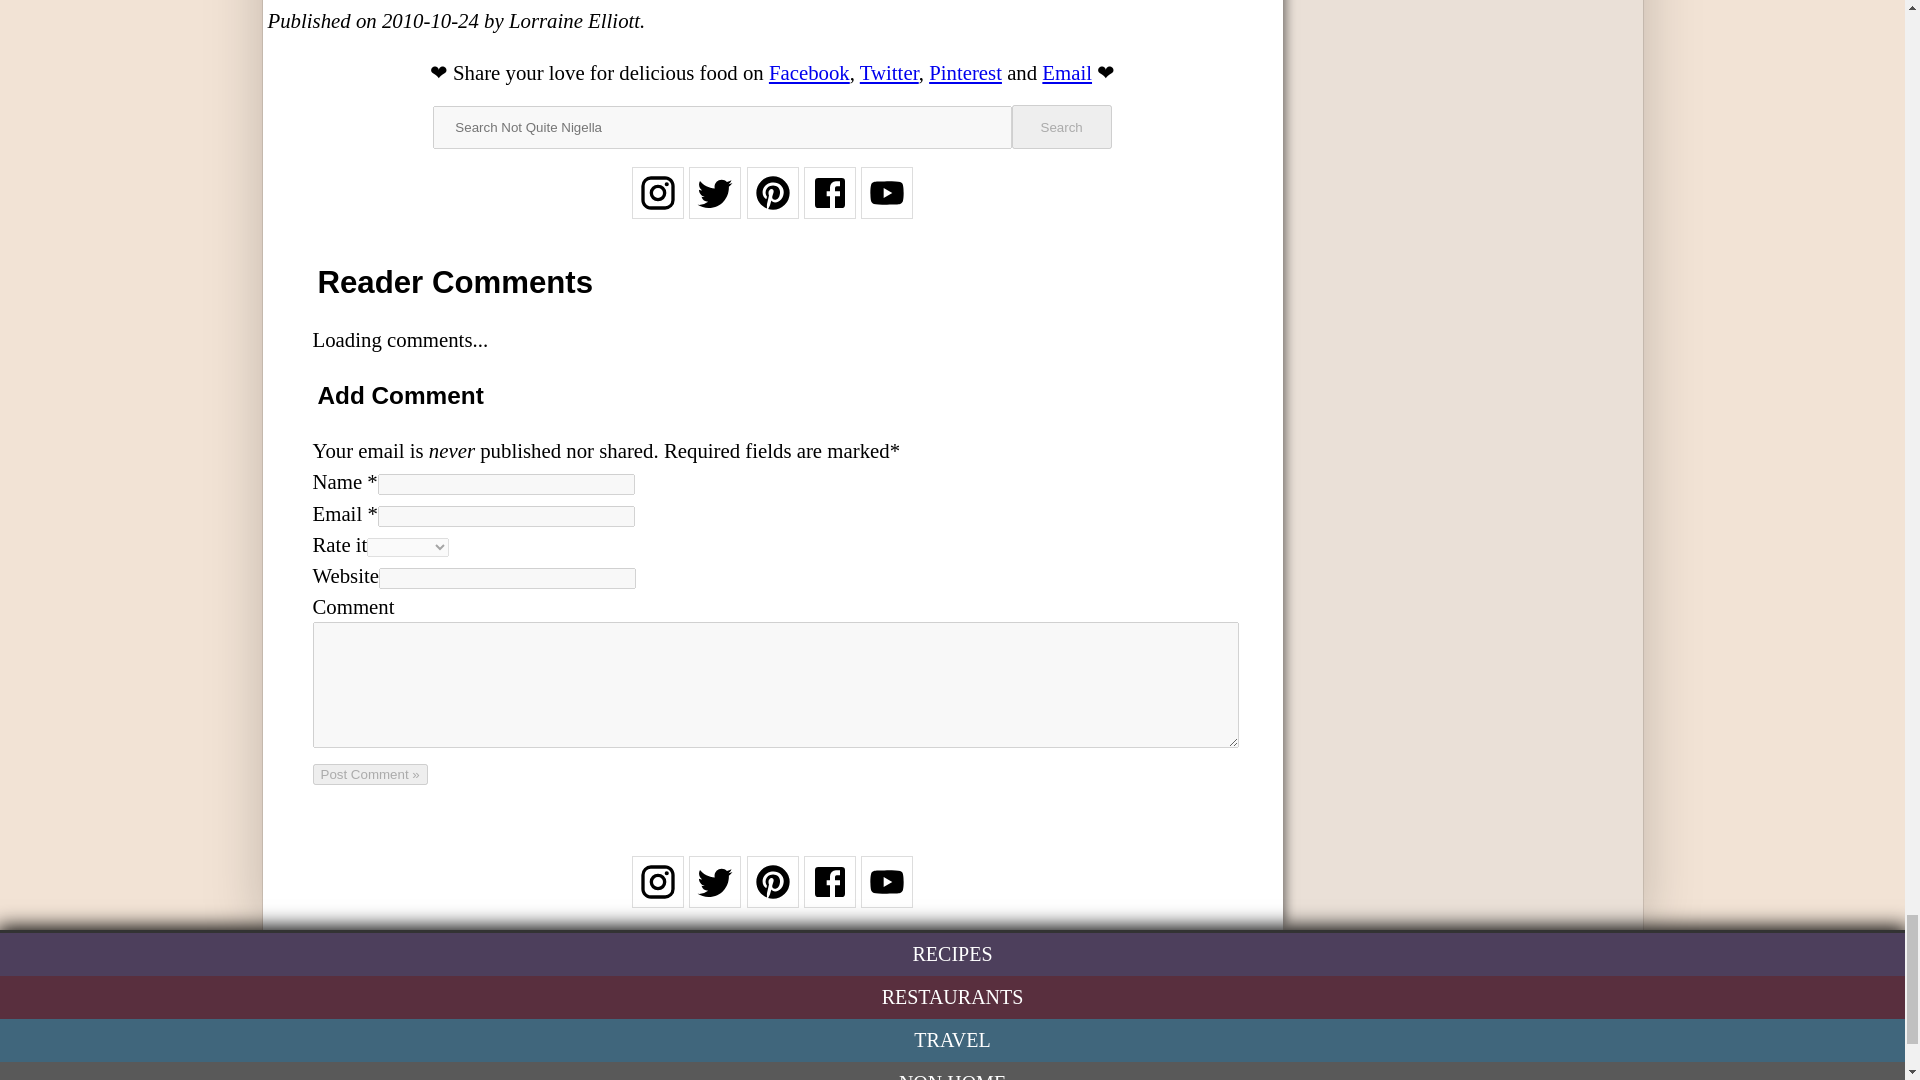 Image resolution: width=1920 pixels, height=1080 pixels. I want to click on Tweet, so click(890, 72).